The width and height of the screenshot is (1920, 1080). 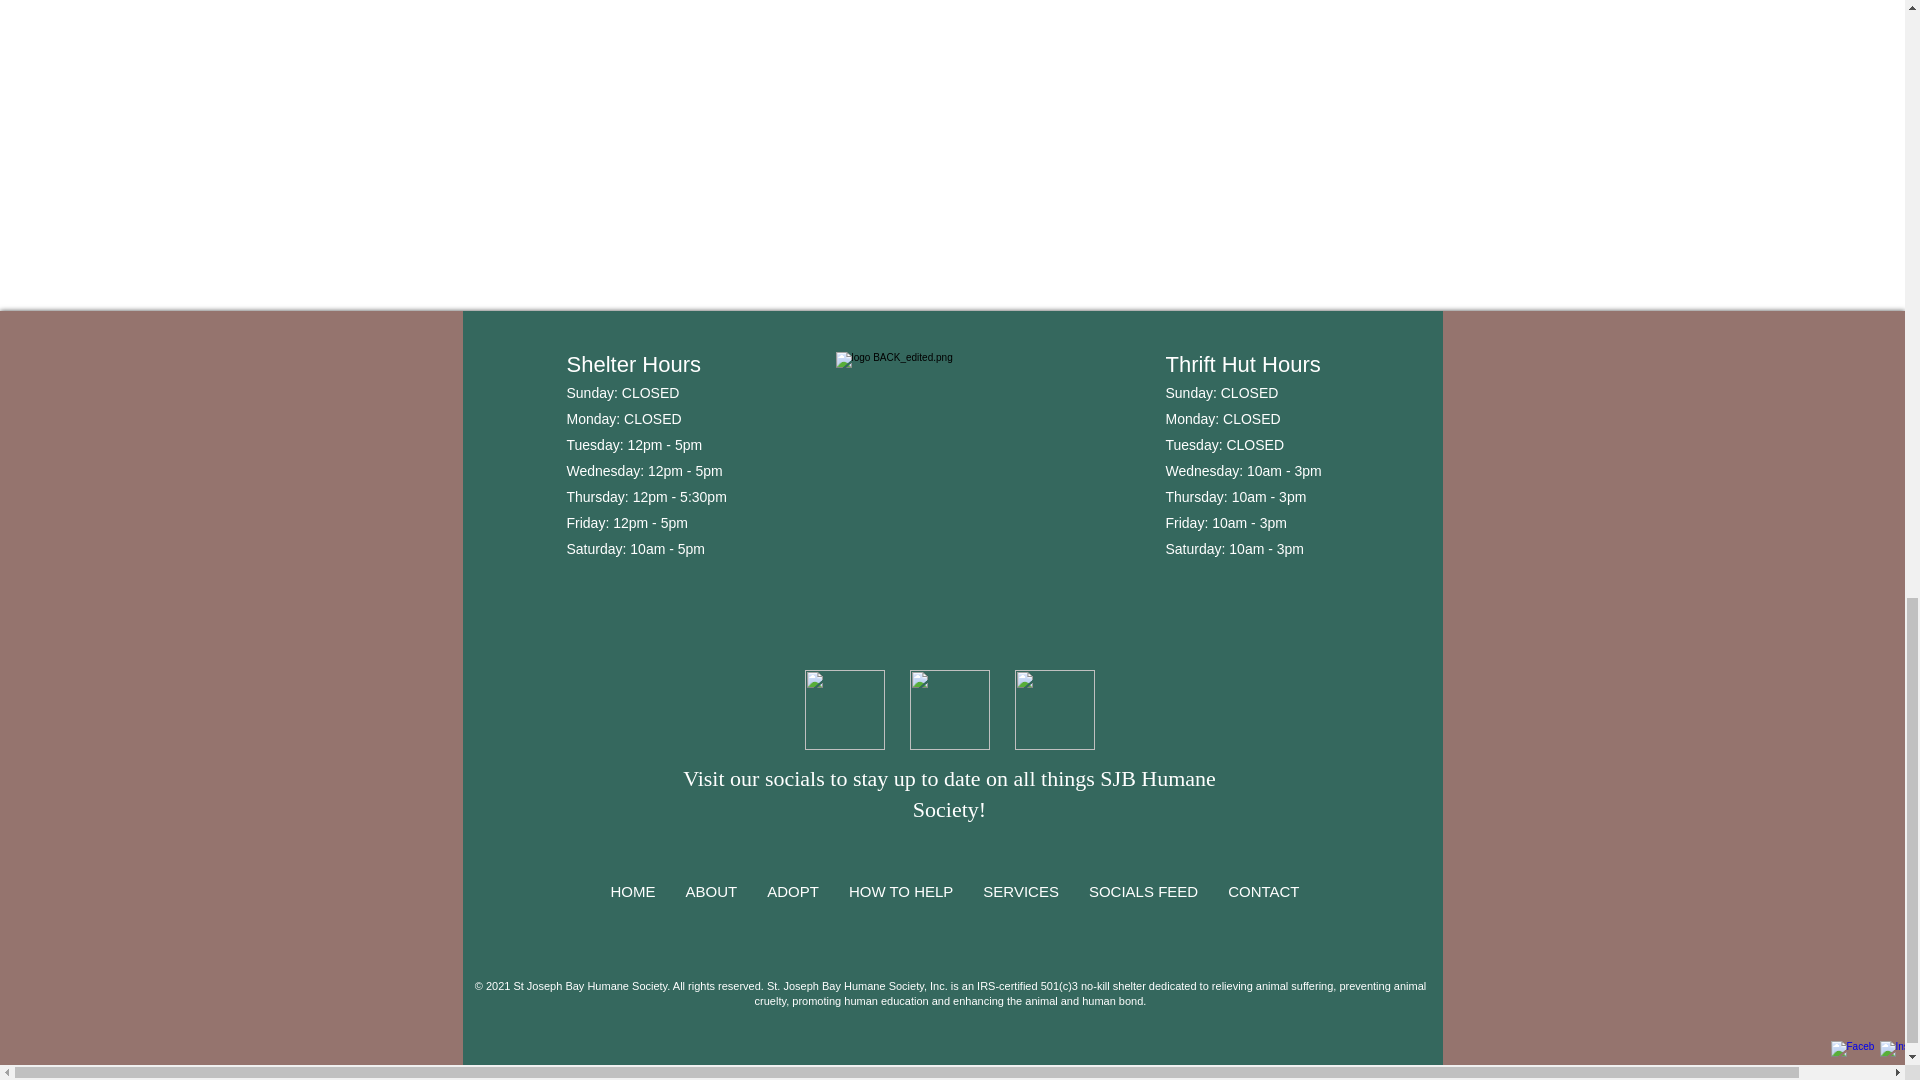 I want to click on HOME, so click(x=632, y=906).